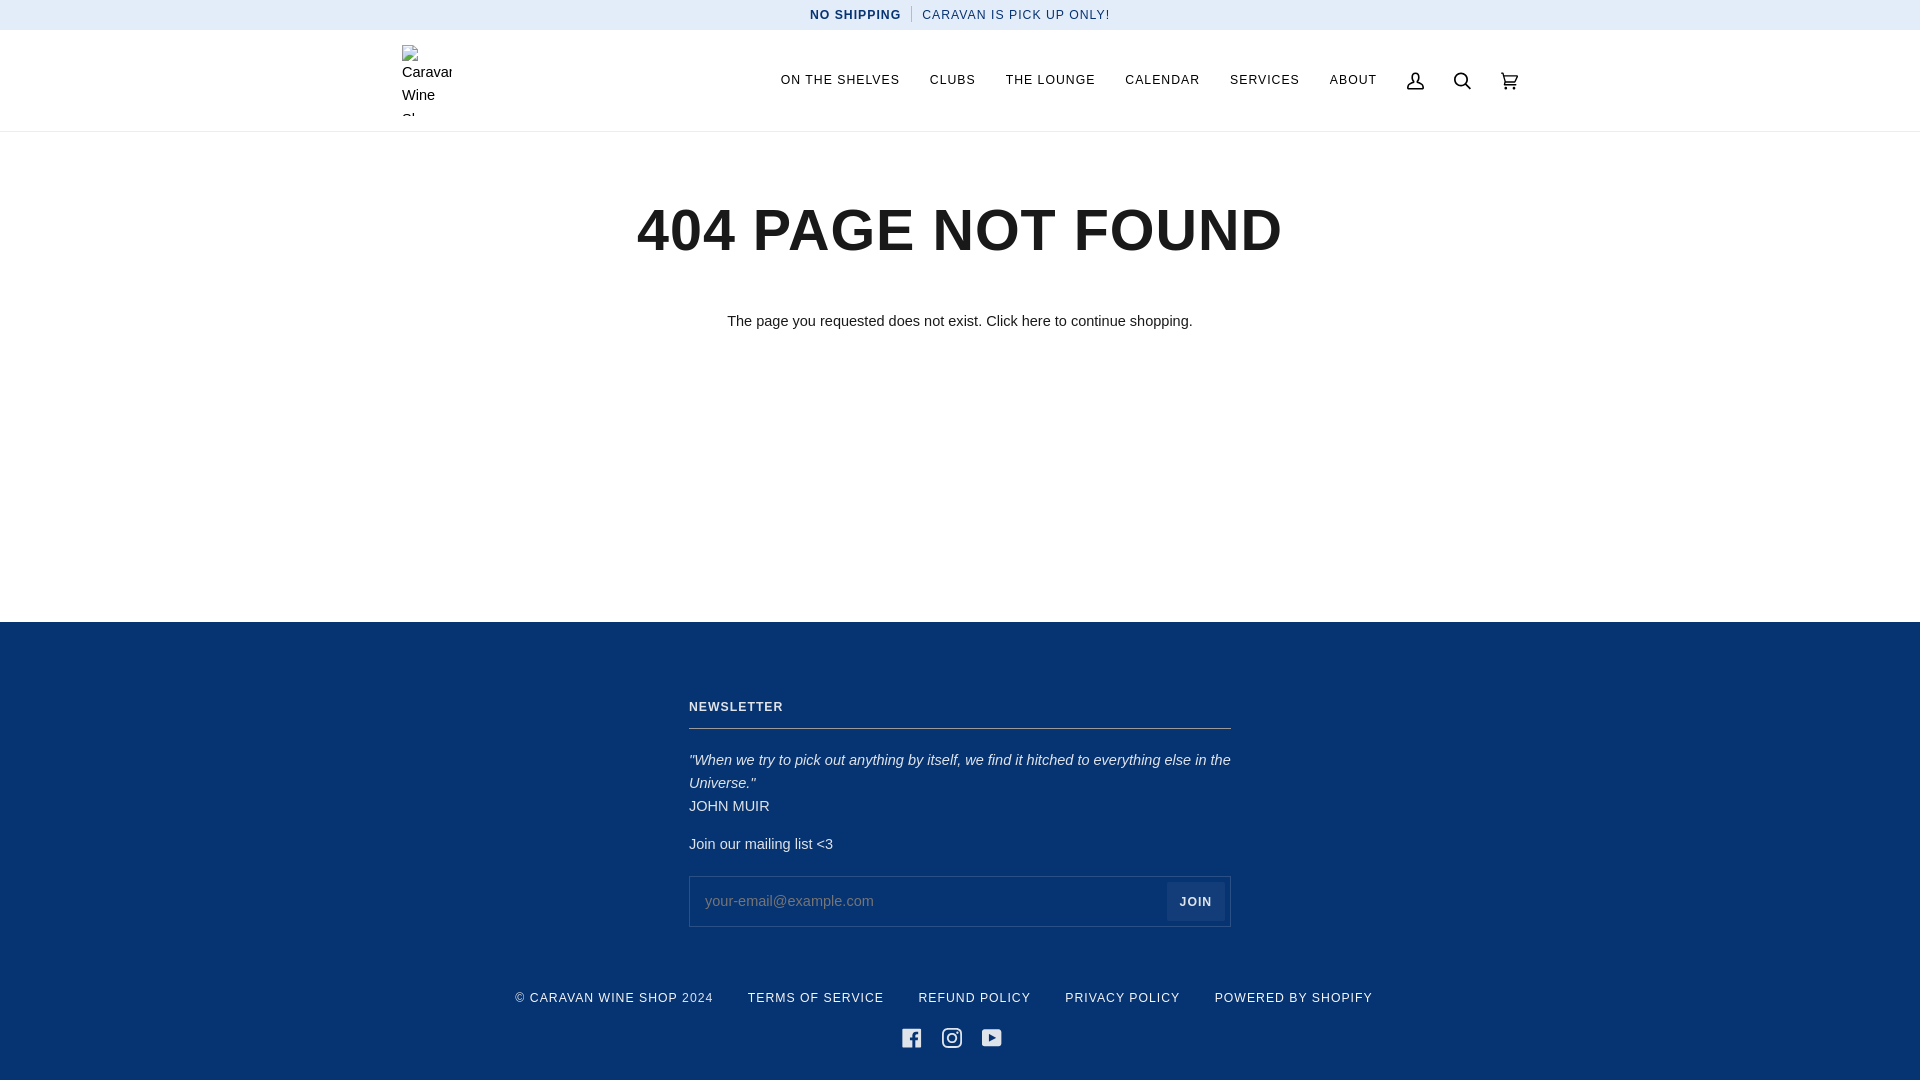 The height and width of the screenshot is (1080, 1920). I want to click on SERVICES, so click(1265, 80).